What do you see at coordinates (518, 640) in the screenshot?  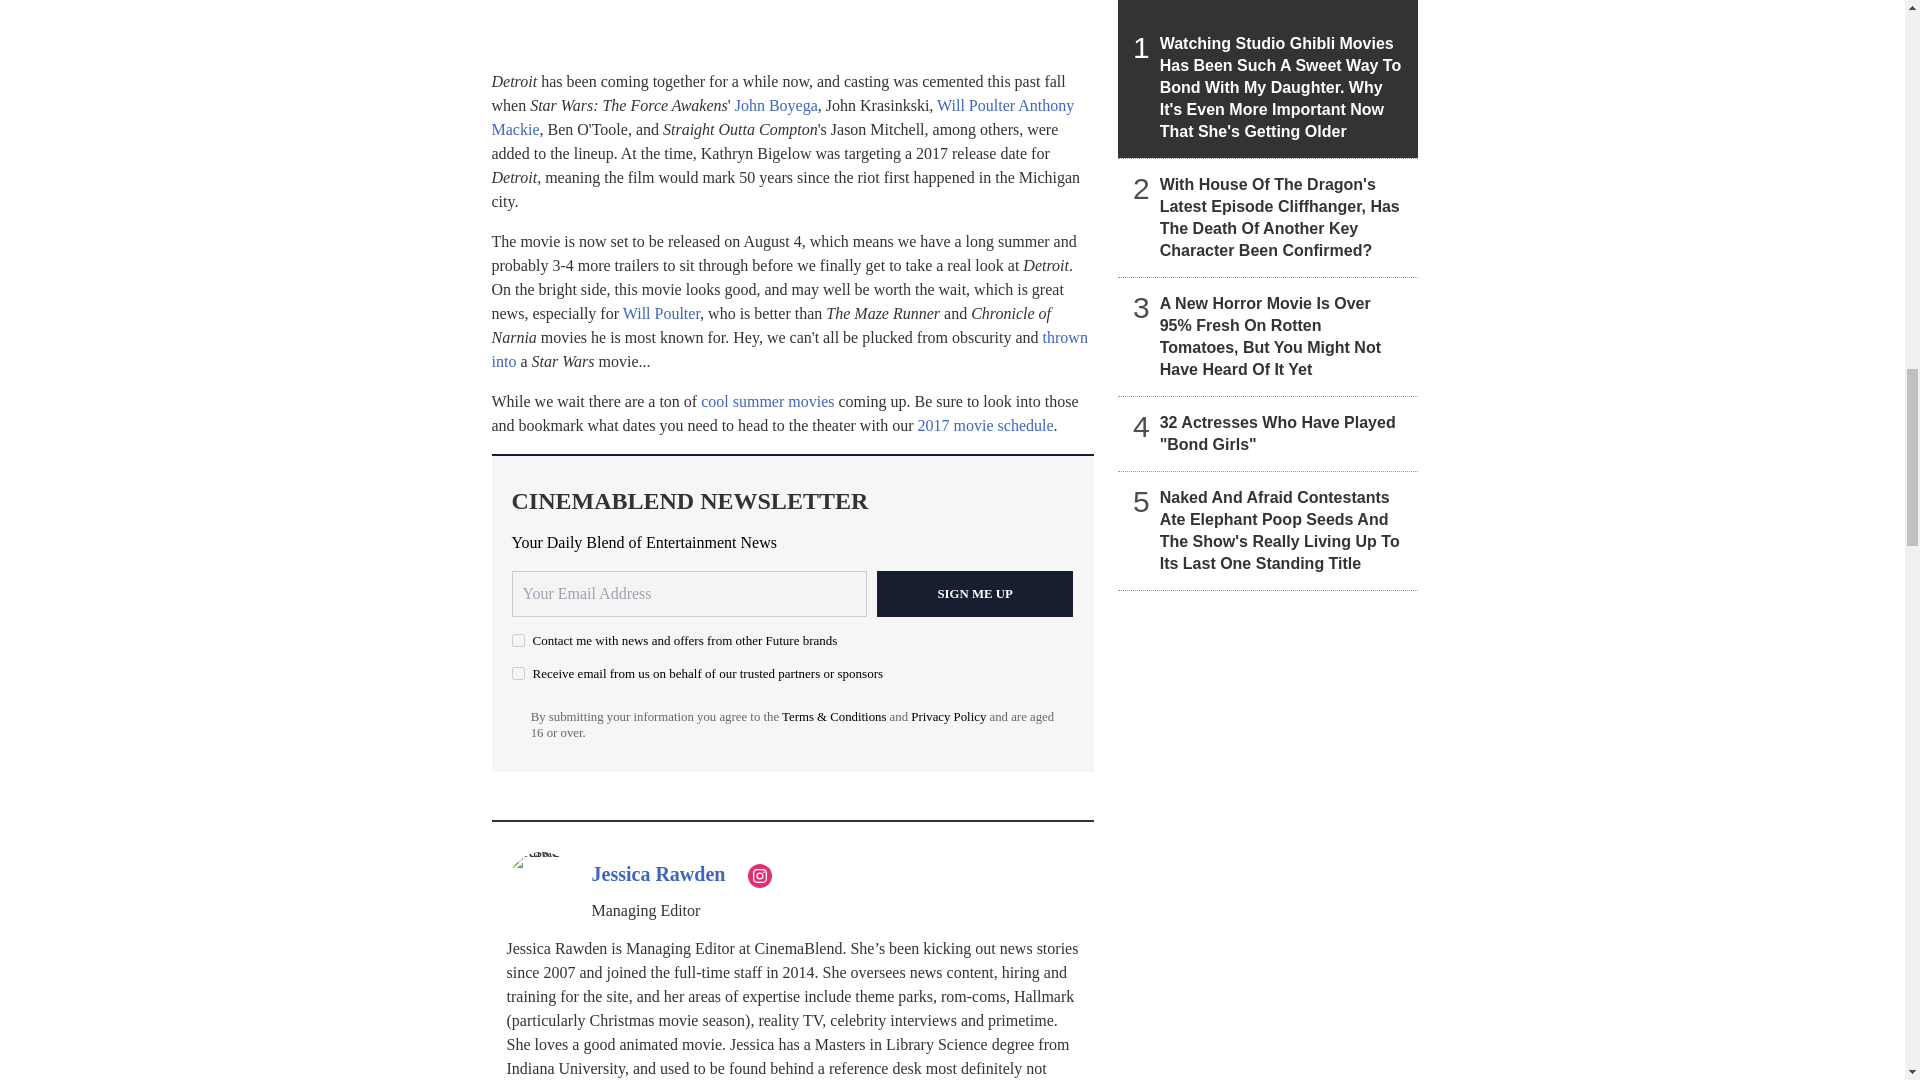 I see `on` at bounding box center [518, 640].